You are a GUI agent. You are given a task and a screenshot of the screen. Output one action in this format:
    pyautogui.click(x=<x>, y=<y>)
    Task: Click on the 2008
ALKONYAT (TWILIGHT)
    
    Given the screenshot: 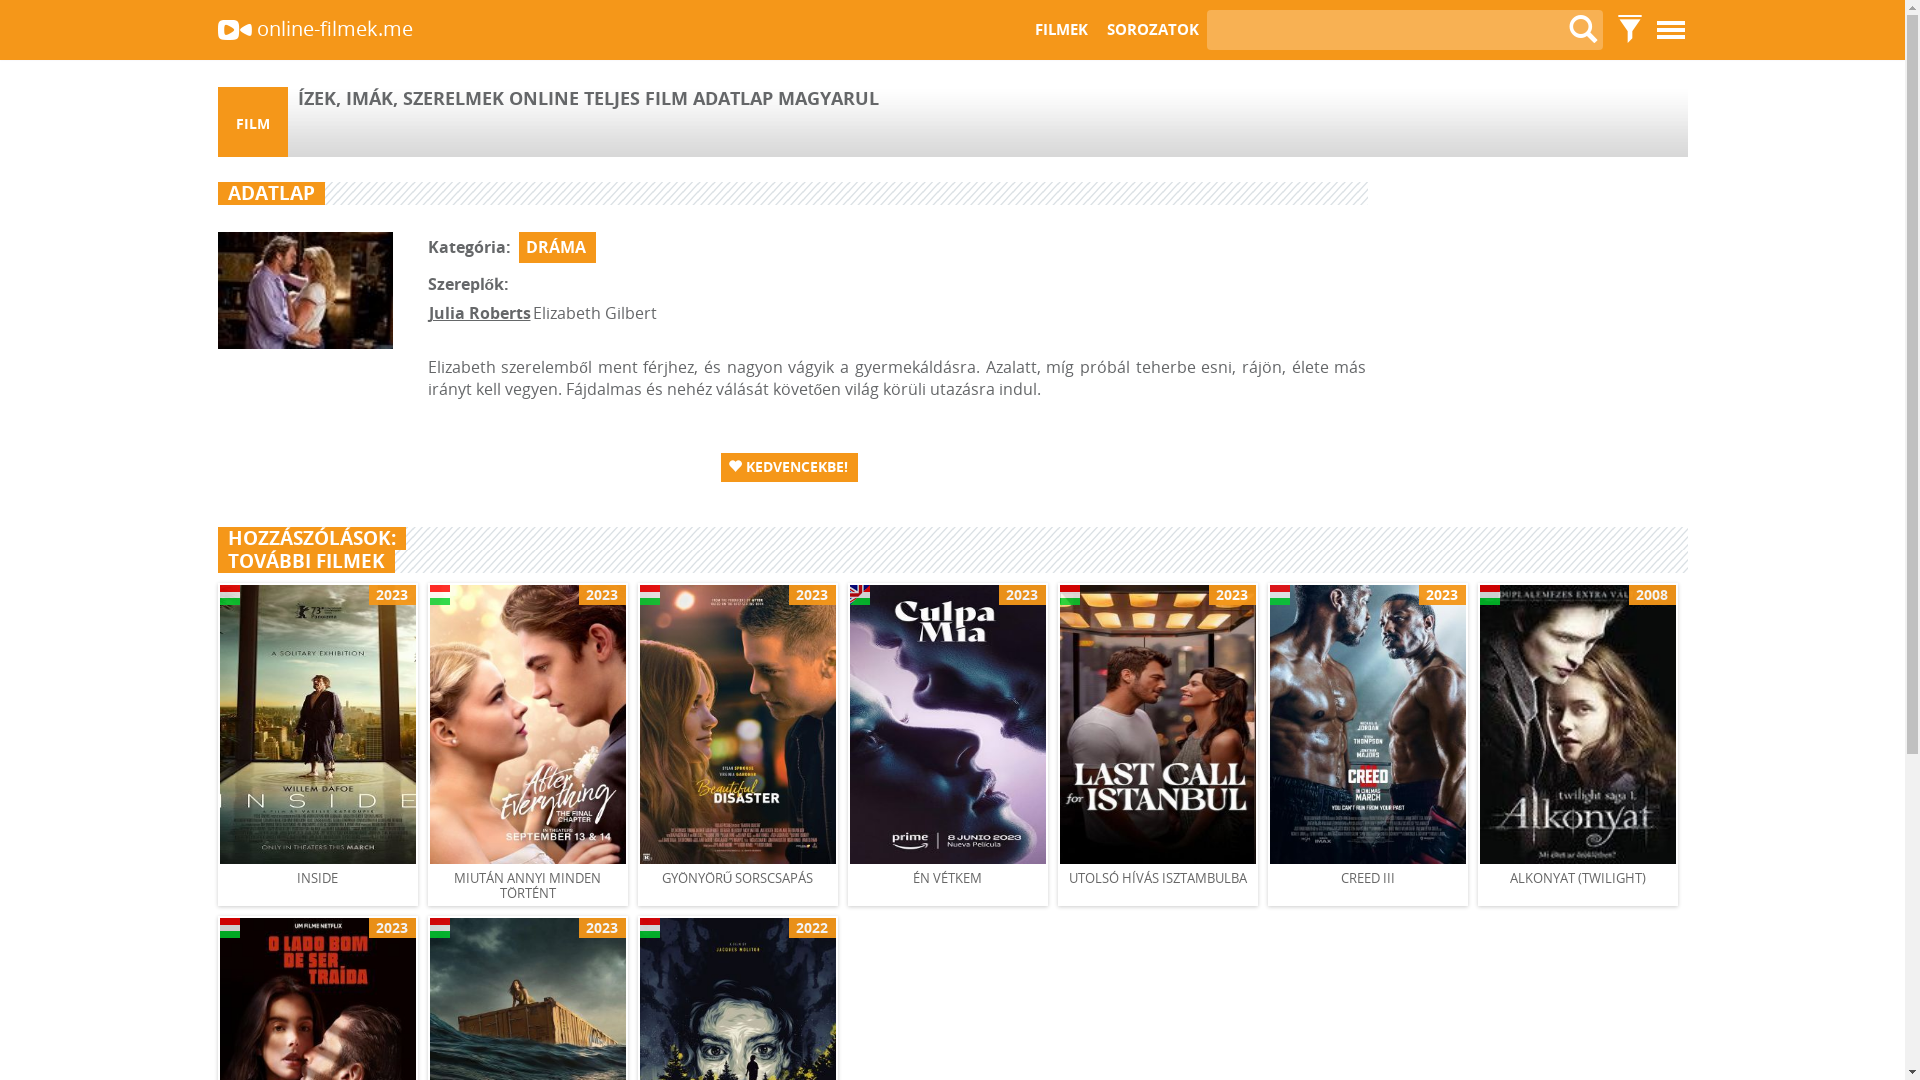 What is the action you would take?
    pyautogui.click(x=1578, y=744)
    